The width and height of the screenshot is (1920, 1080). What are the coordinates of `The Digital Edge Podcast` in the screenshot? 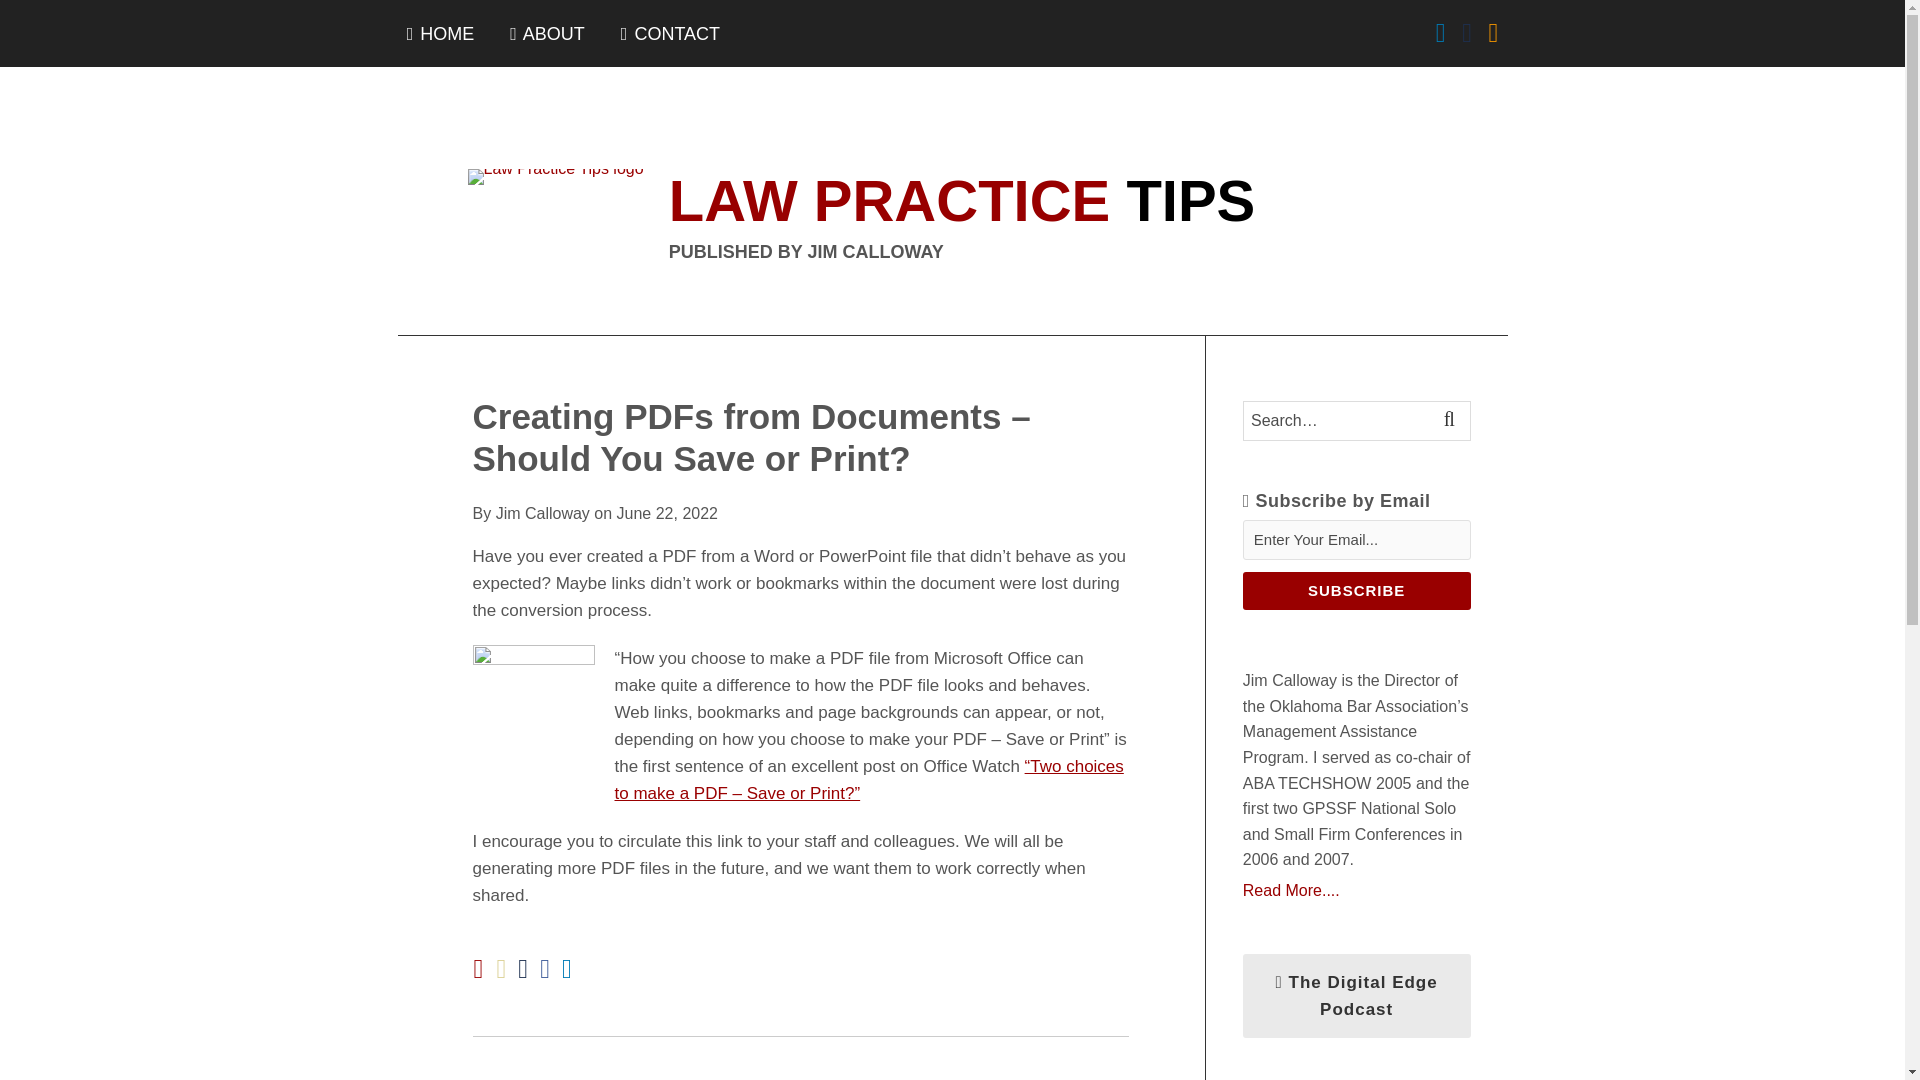 It's located at (1356, 995).